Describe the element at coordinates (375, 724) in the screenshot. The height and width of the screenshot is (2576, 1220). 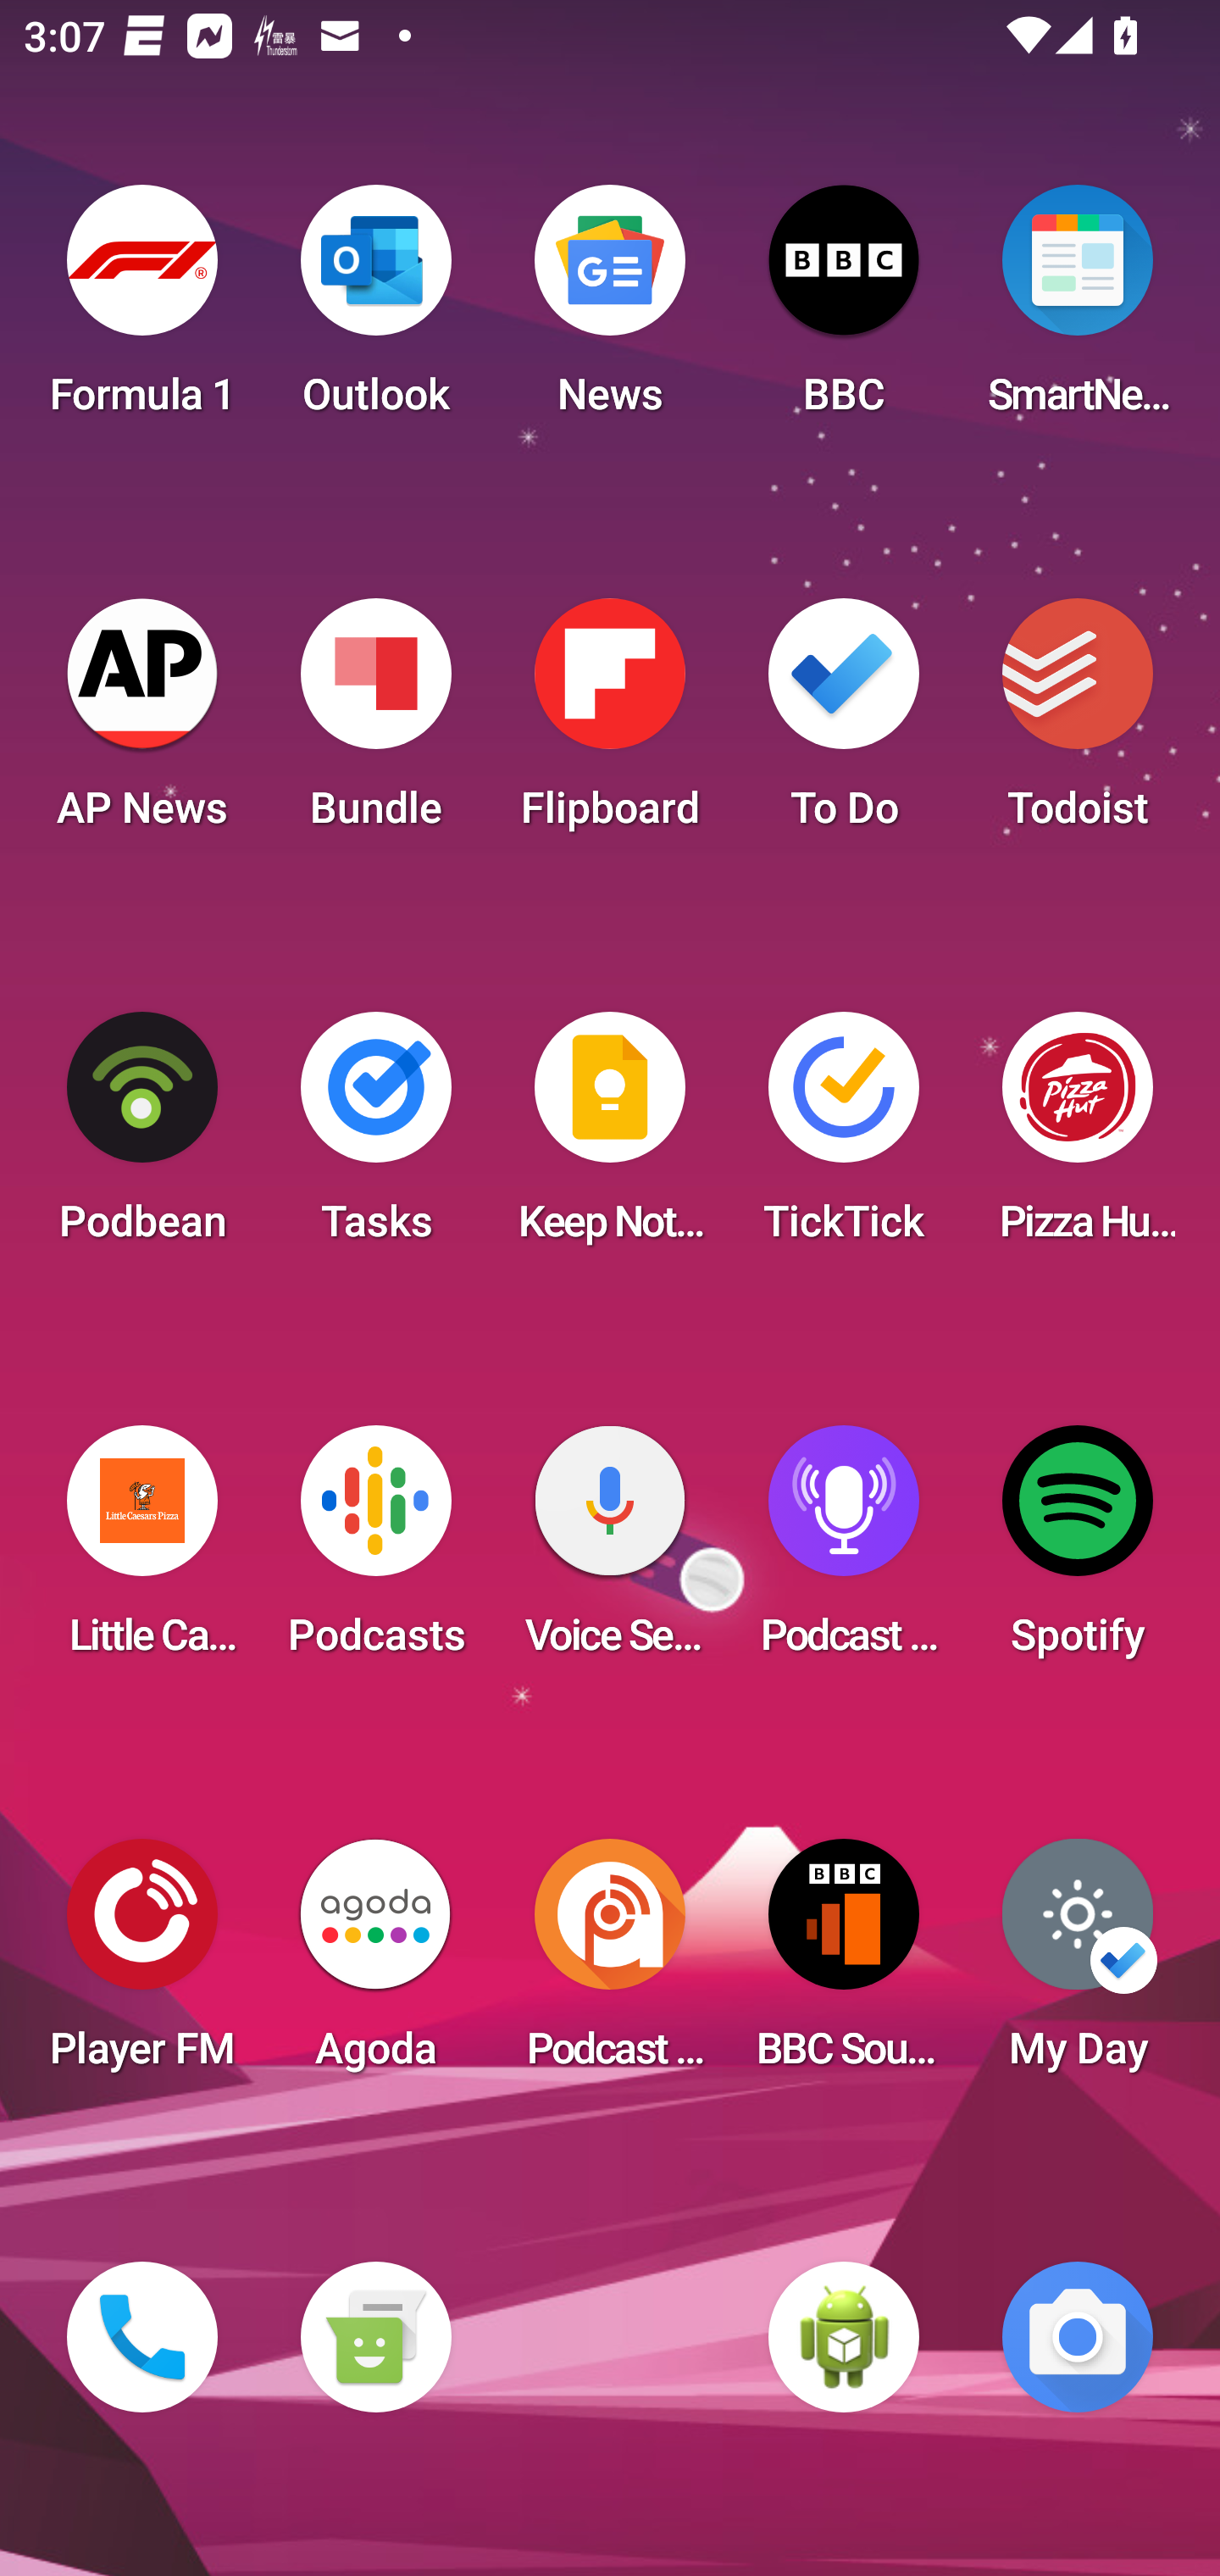
I see `Bundle` at that location.